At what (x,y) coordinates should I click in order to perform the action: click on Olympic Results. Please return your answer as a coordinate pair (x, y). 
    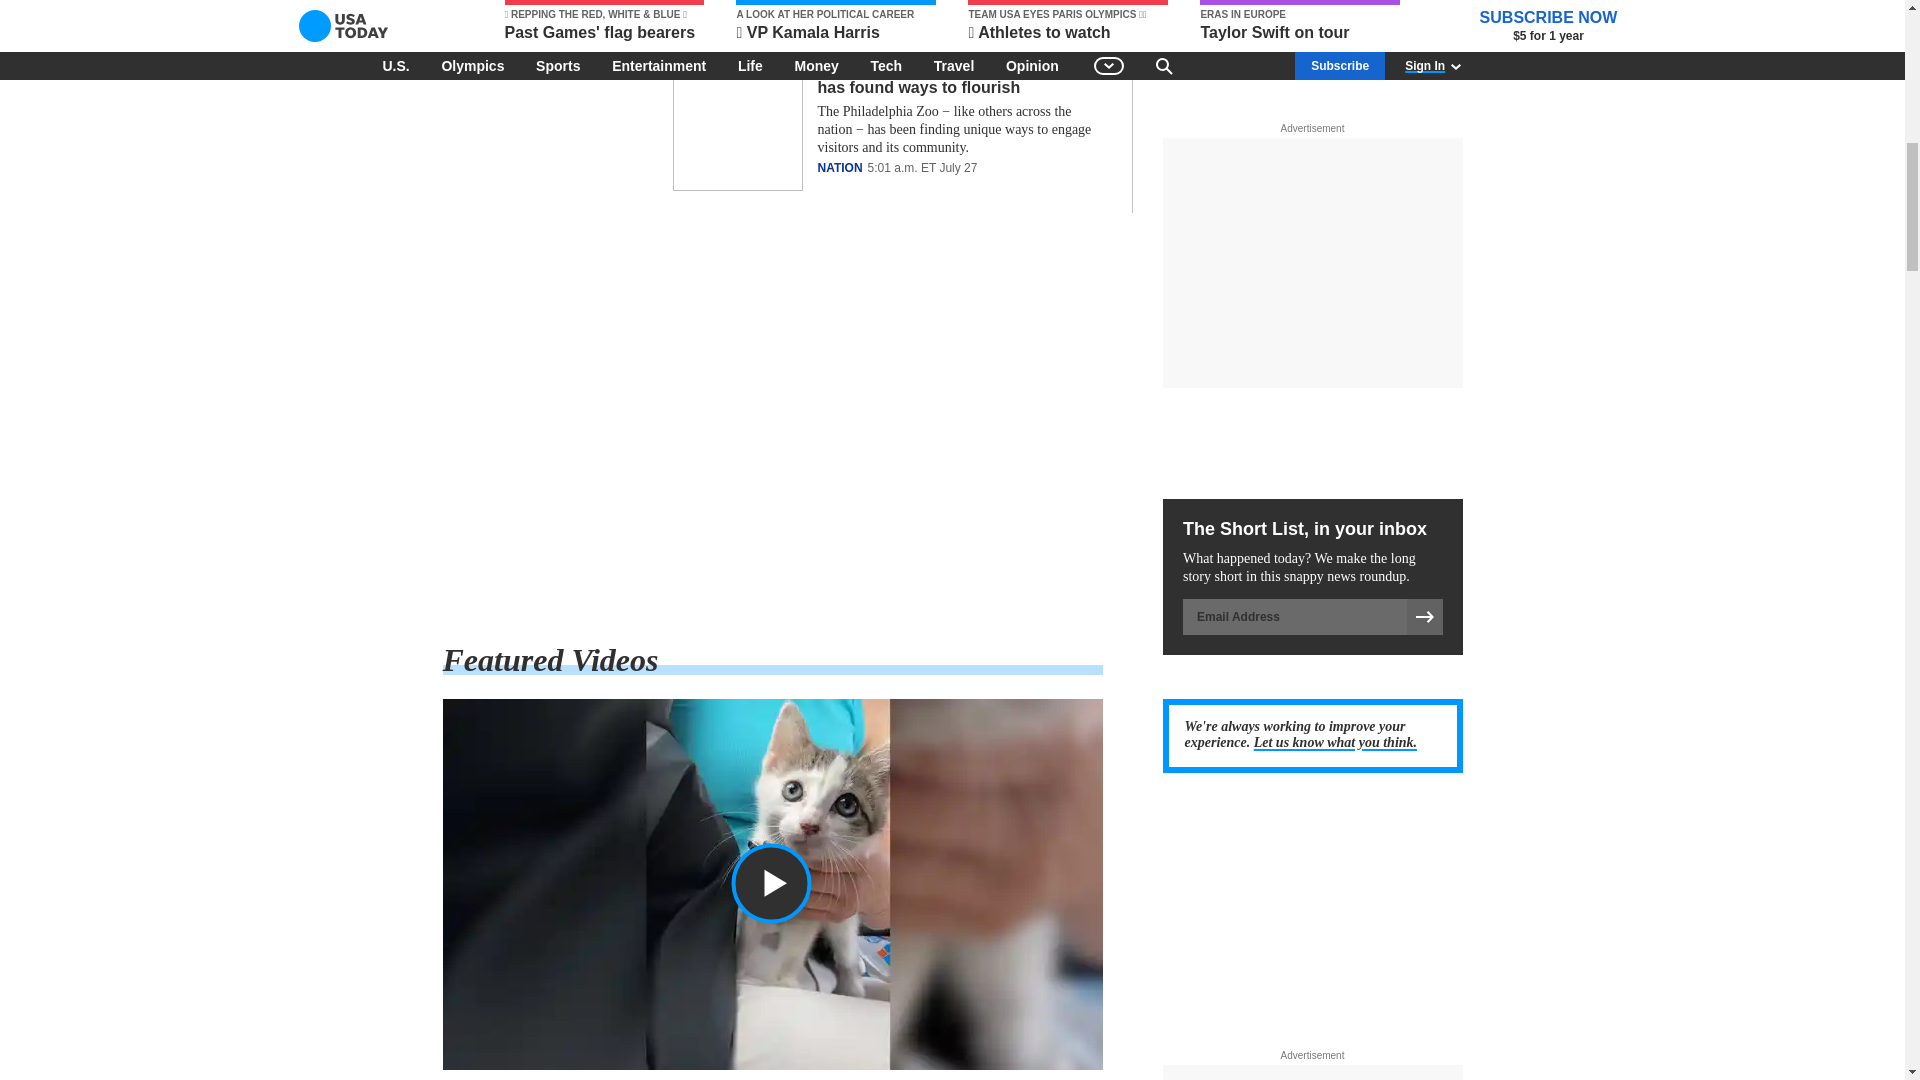
    Looking at the image, I should click on (772, 428).